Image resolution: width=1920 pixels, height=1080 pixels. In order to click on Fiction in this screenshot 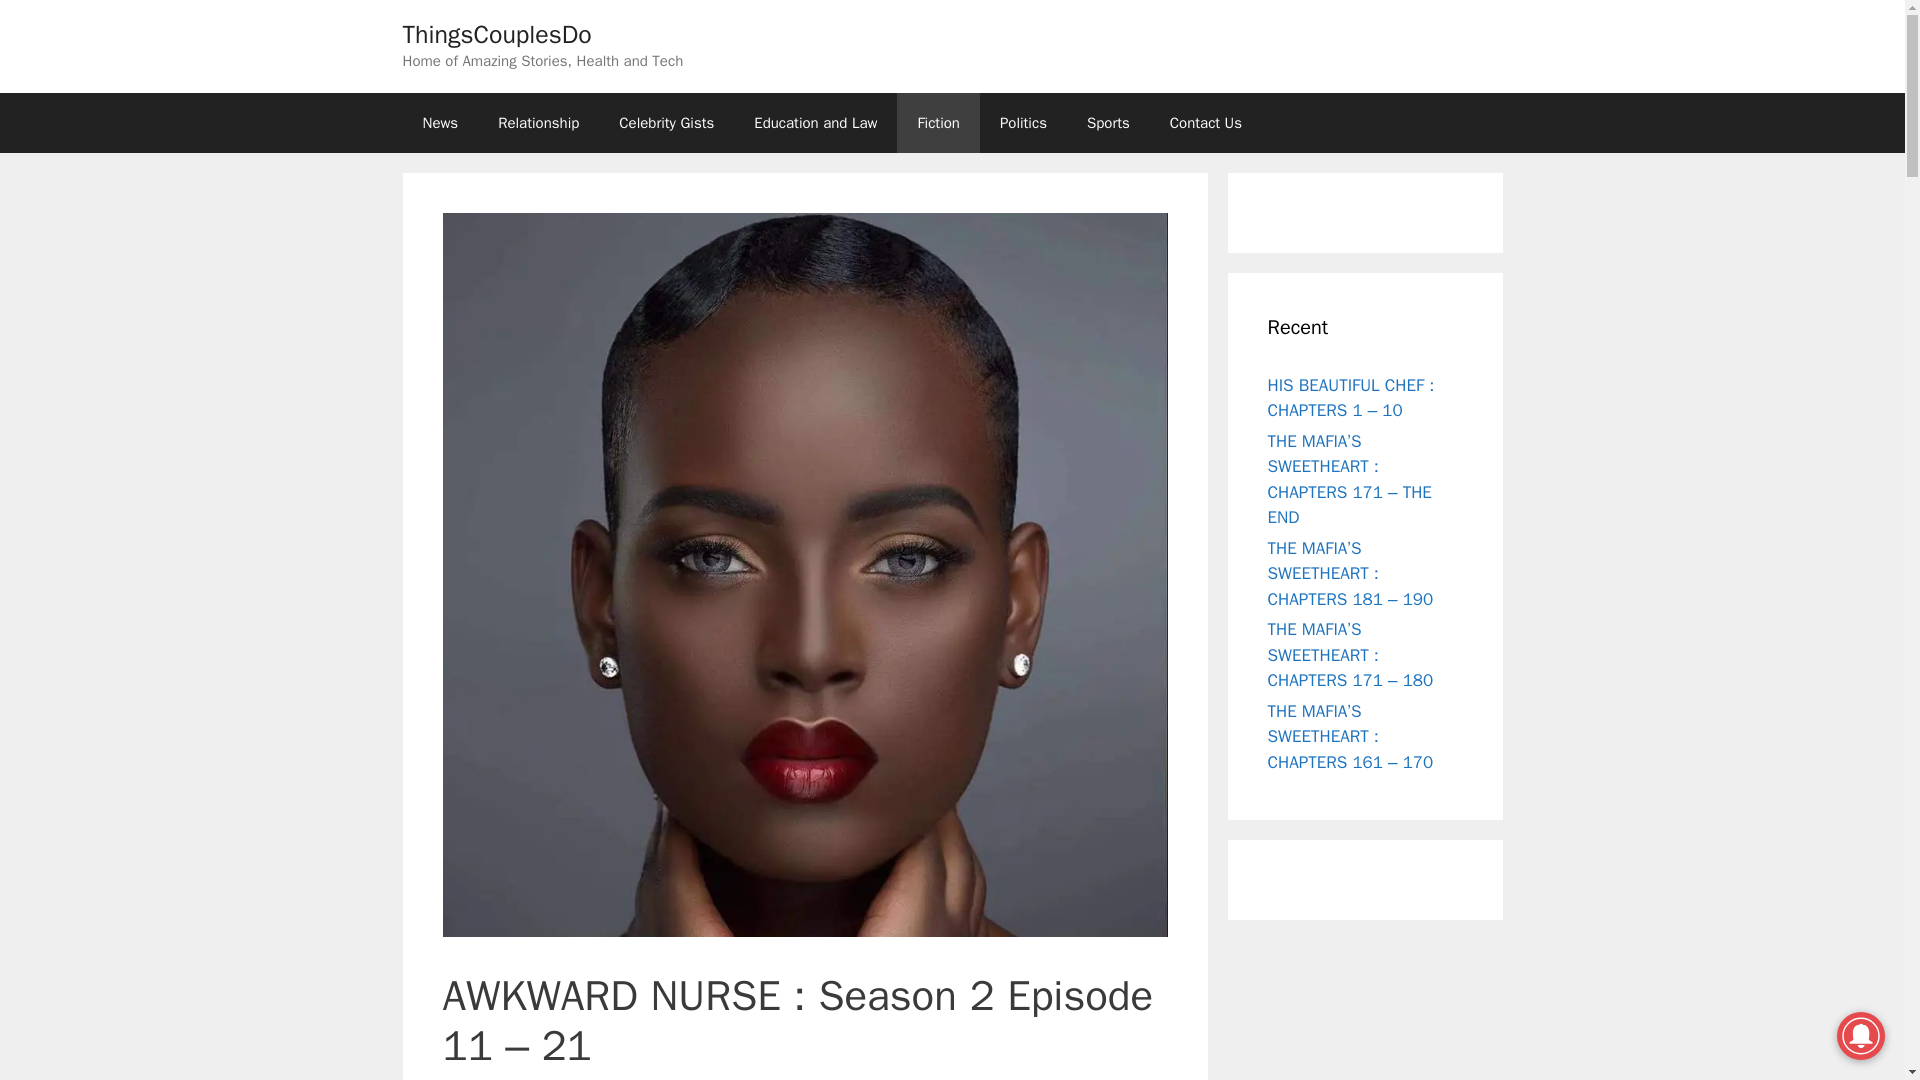, I will do `click(938, 122)`.